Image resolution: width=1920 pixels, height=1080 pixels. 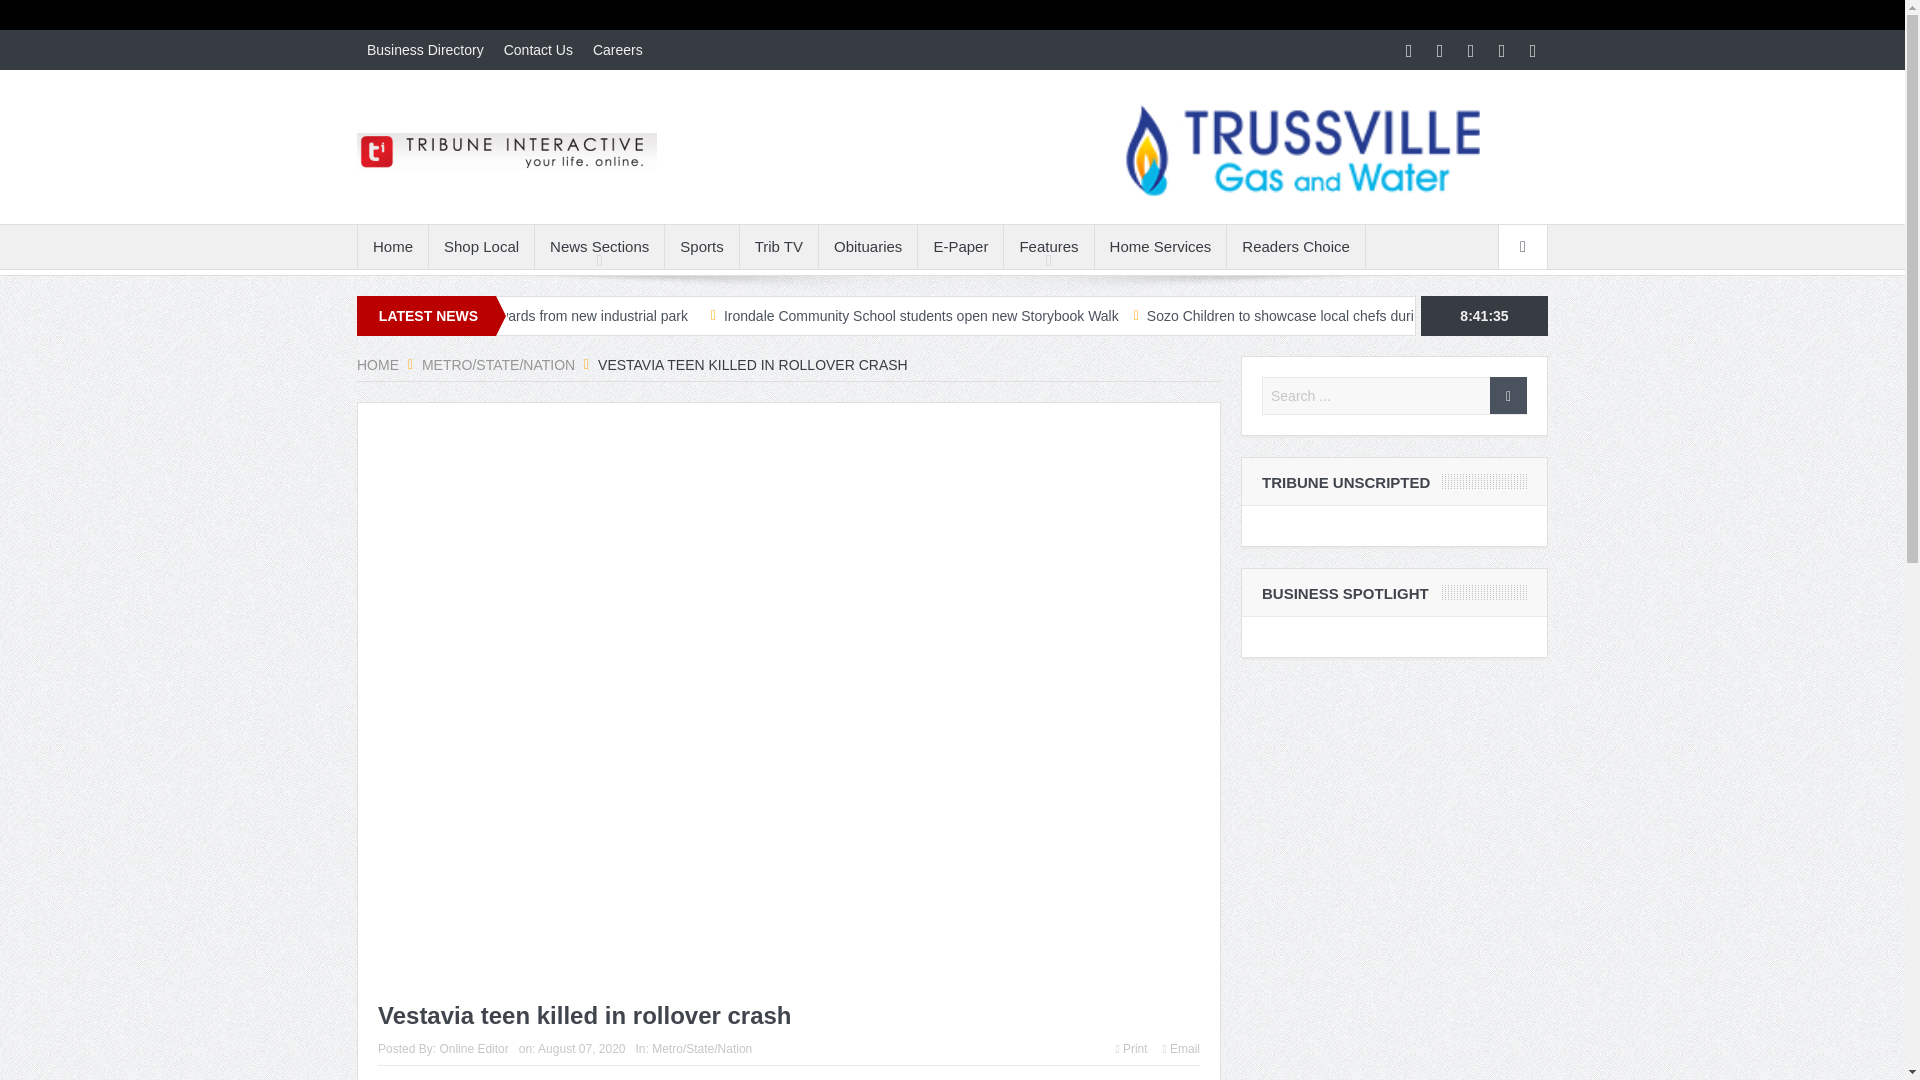 What do you see at coordinates (1160, 246) in the screenshot?
I see `Home Services` at bounding box center [1160, 246].